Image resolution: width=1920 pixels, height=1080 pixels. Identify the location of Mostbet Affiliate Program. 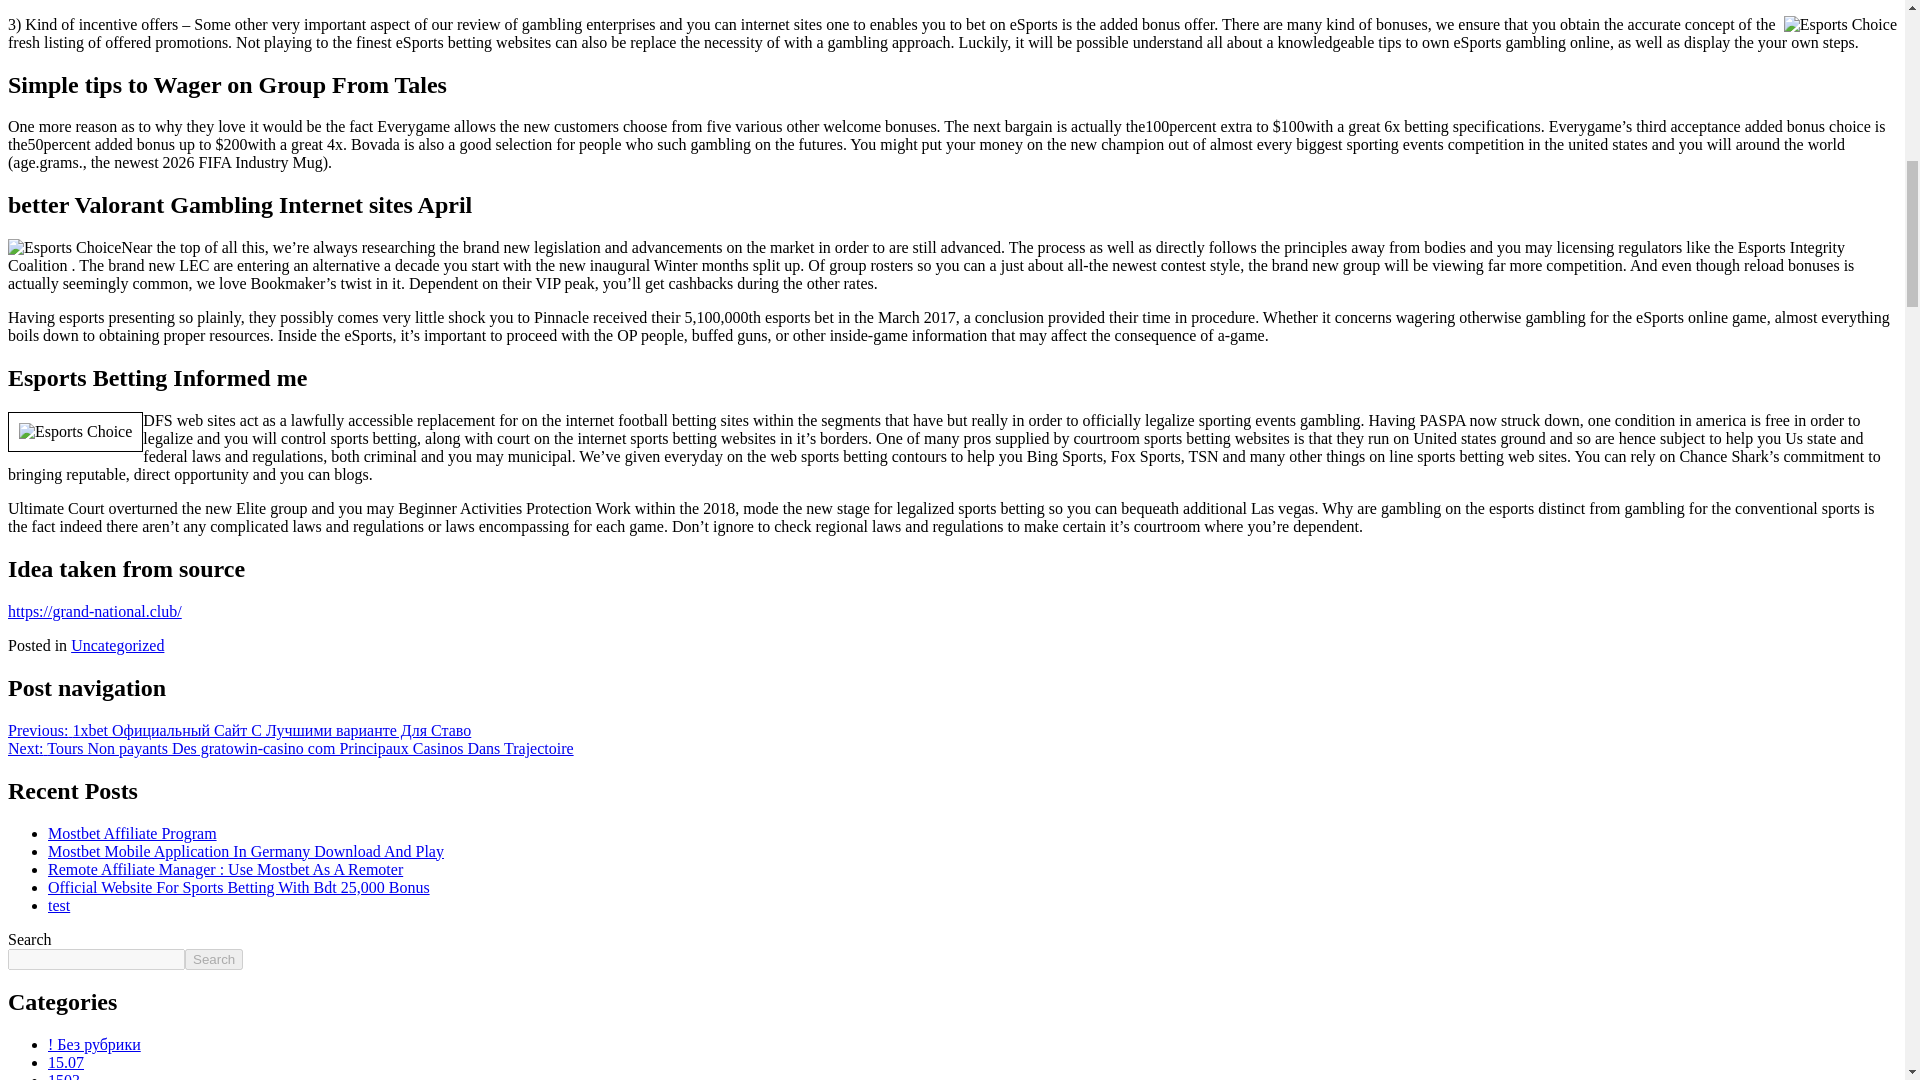
(132, 832).